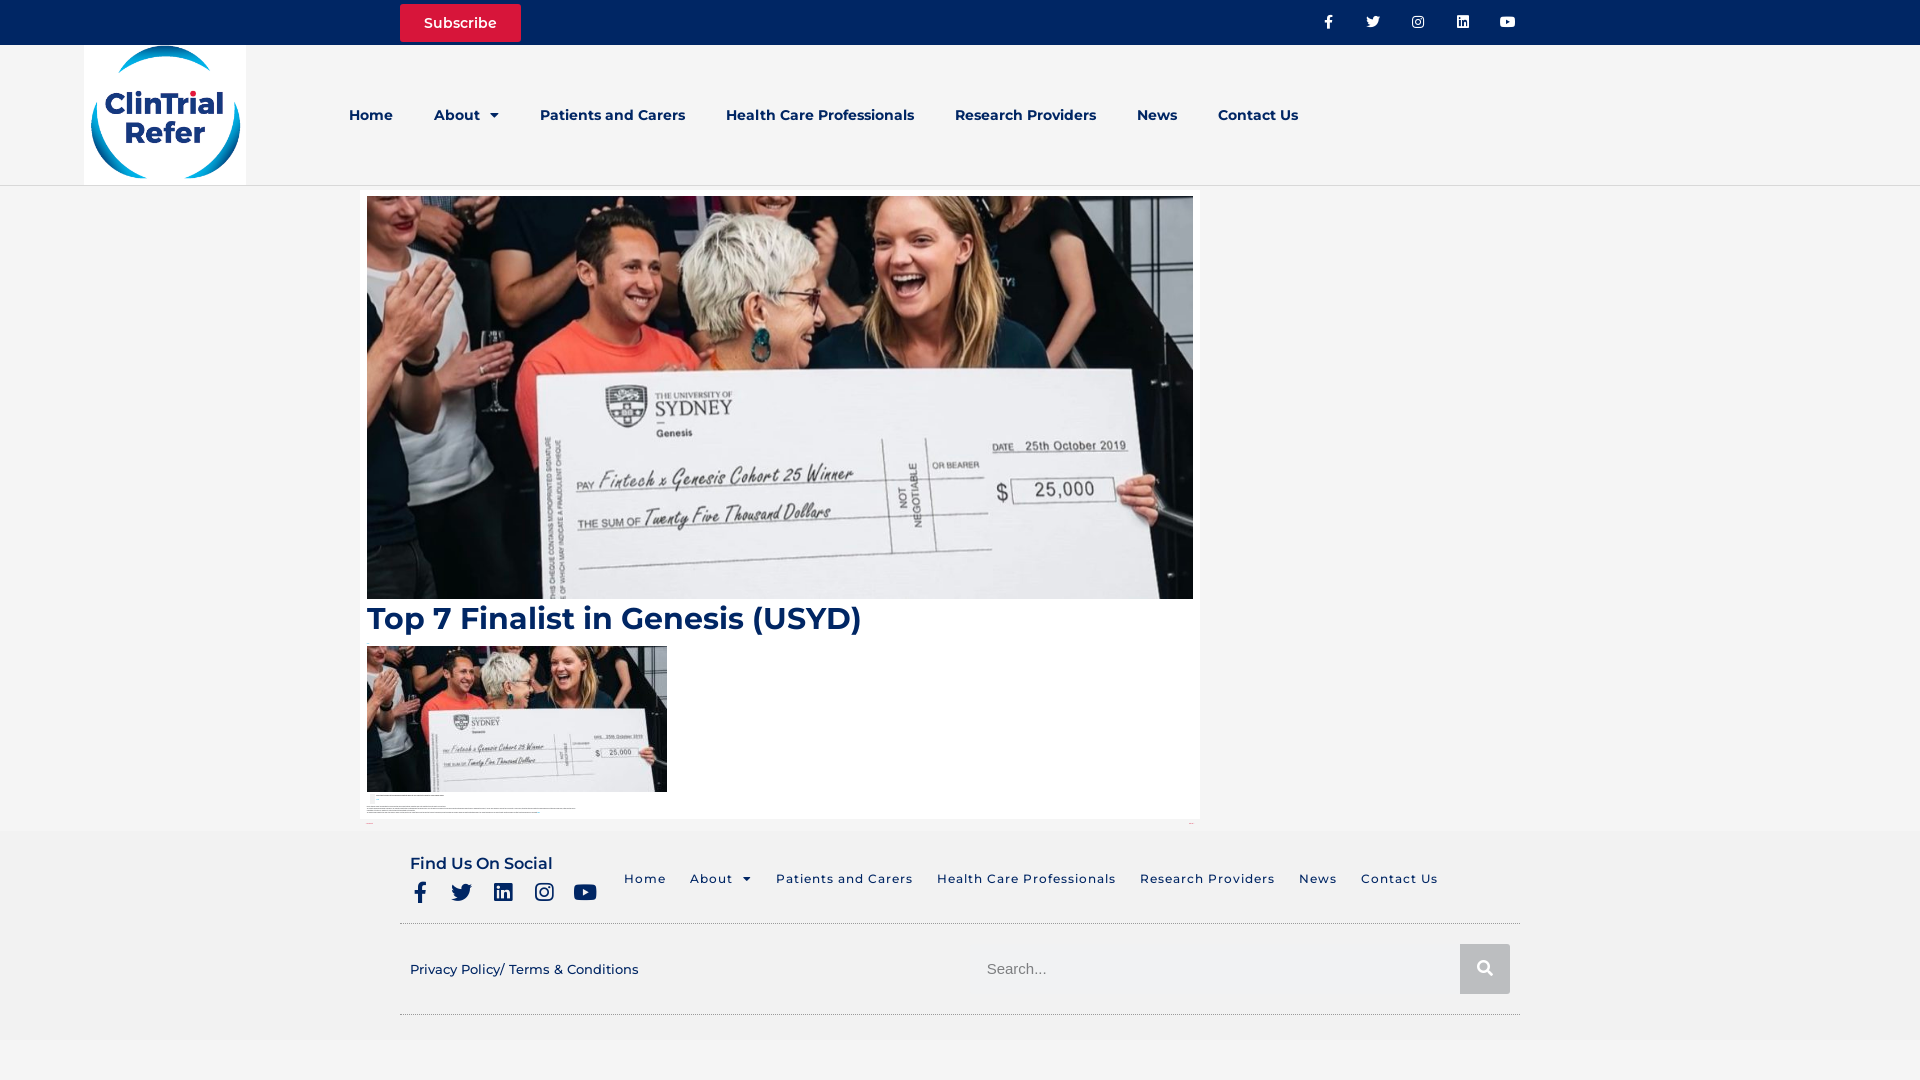  What do you see at coordinates (371, 115) in the screenshot?
I see `Home` at bounding box center [371, 115].